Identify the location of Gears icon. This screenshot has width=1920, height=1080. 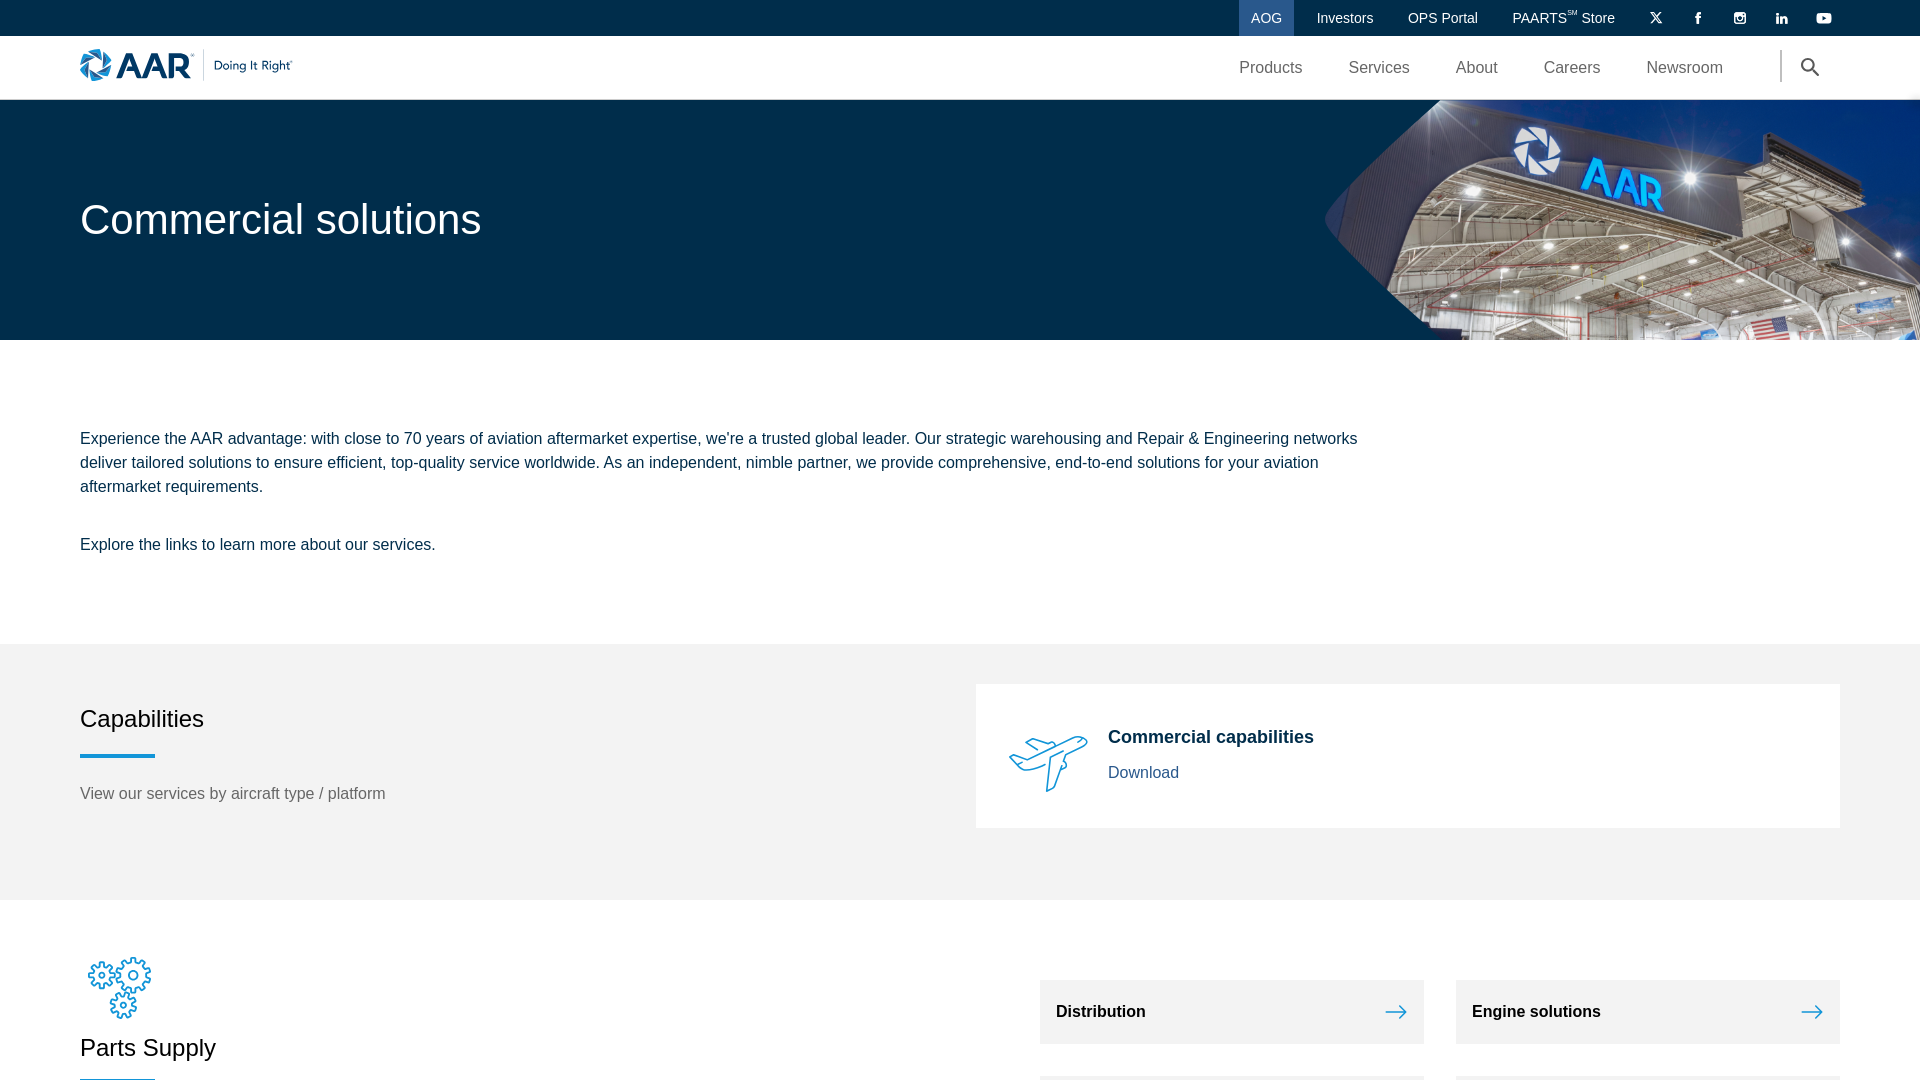
(120, 988).